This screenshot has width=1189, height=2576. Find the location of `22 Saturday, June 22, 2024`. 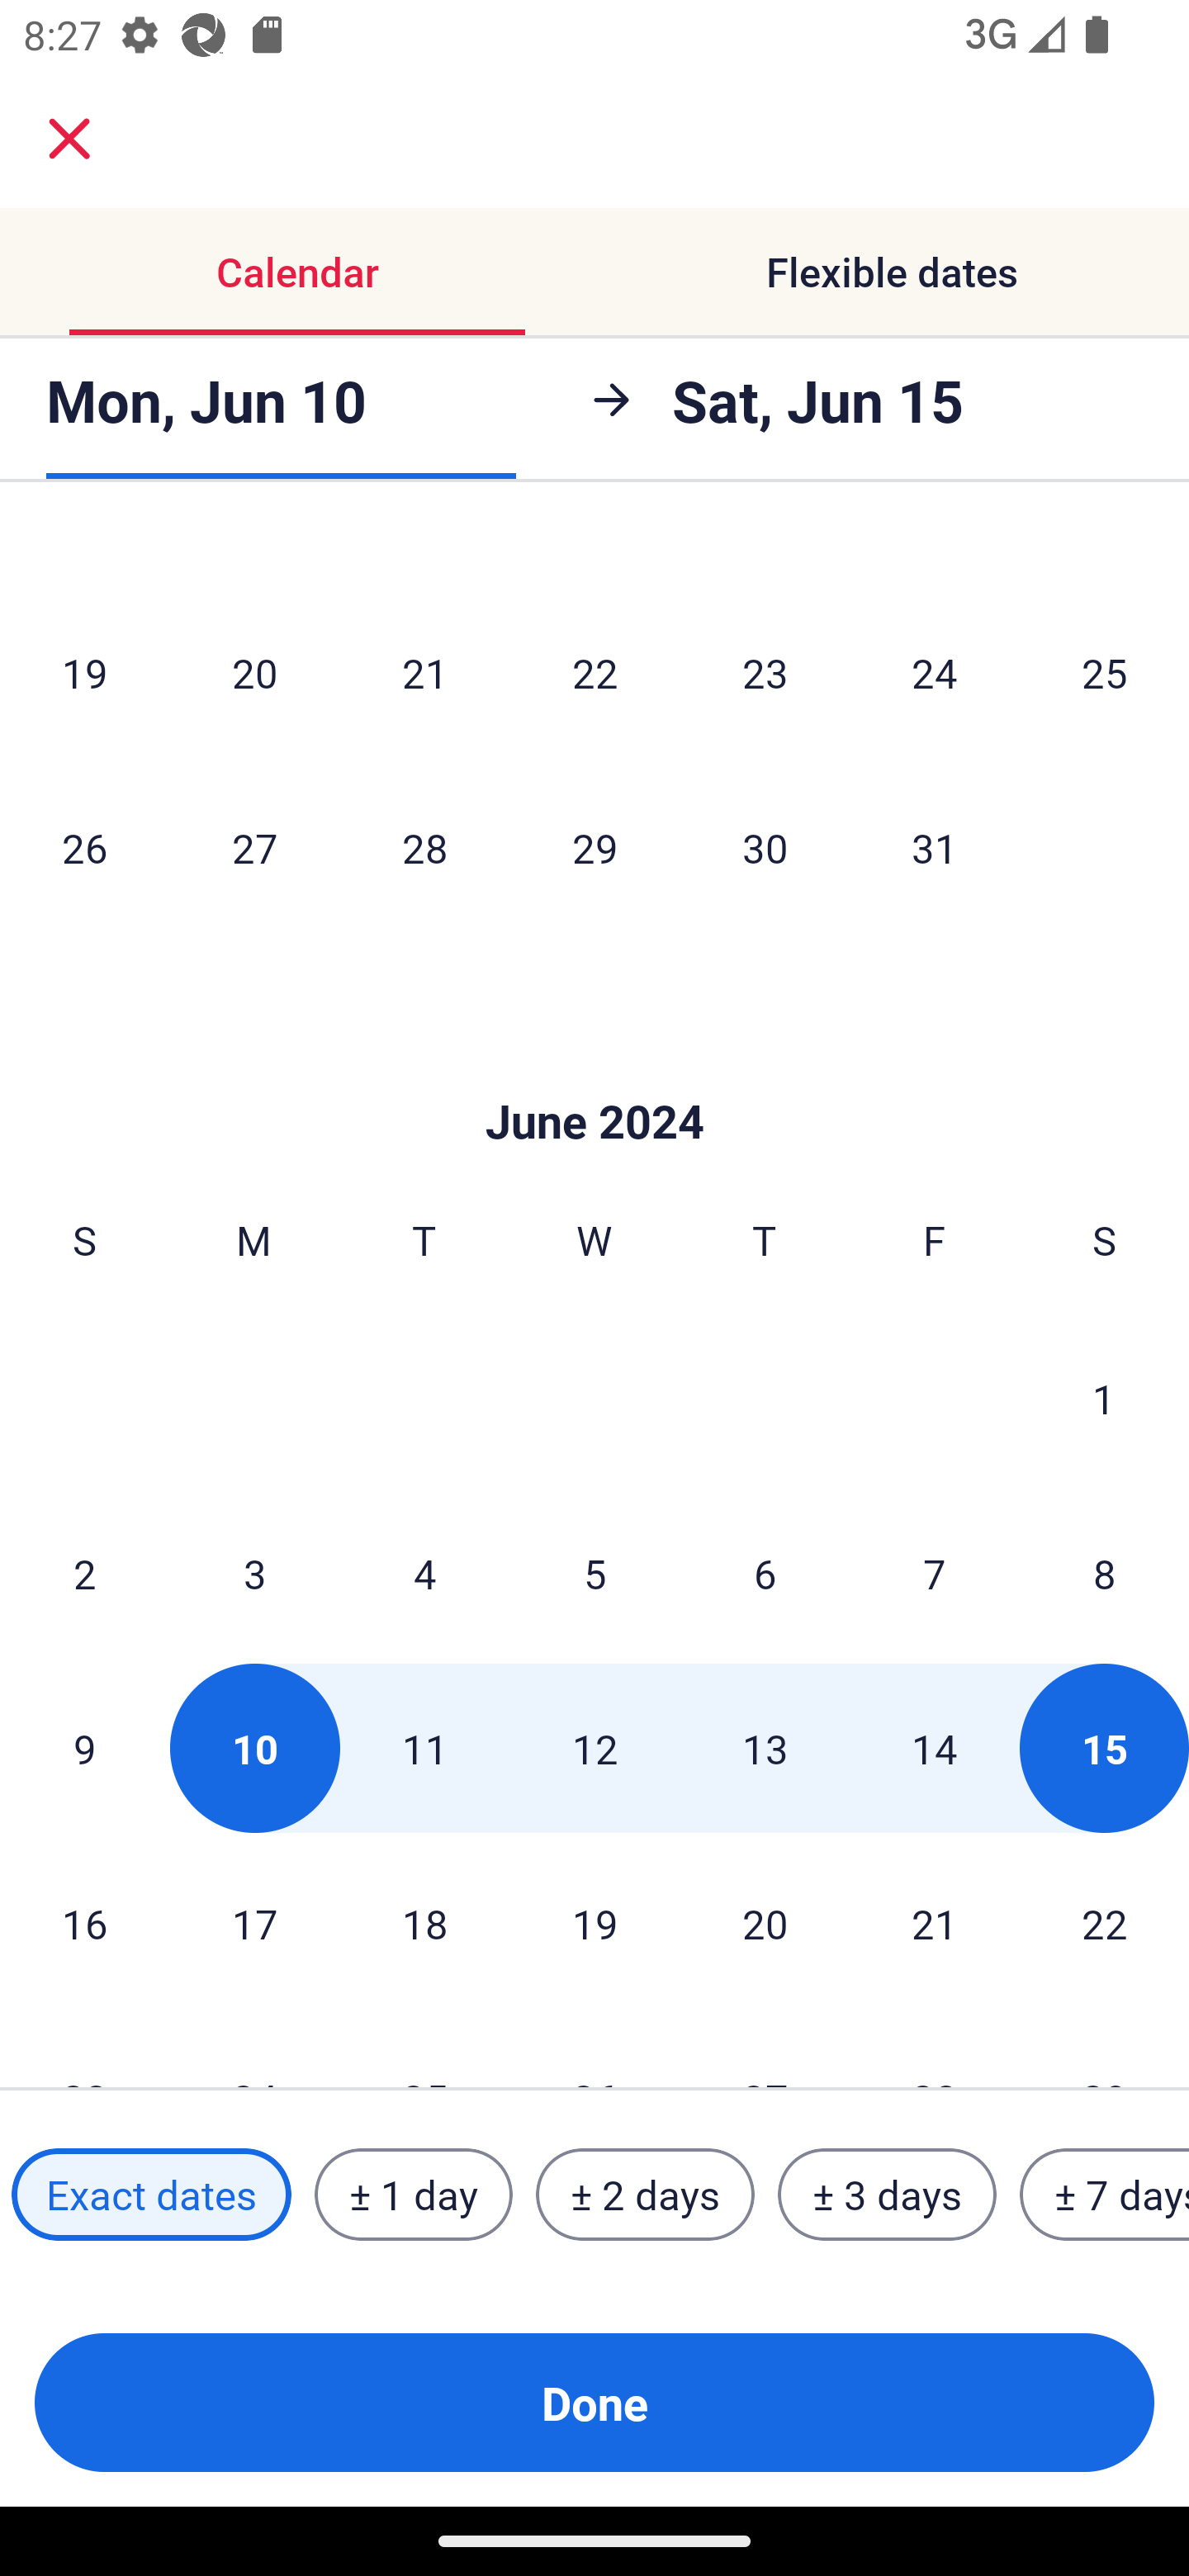

22 Saturday, June 22, 2024 is located at coordinates (1105, 1922).